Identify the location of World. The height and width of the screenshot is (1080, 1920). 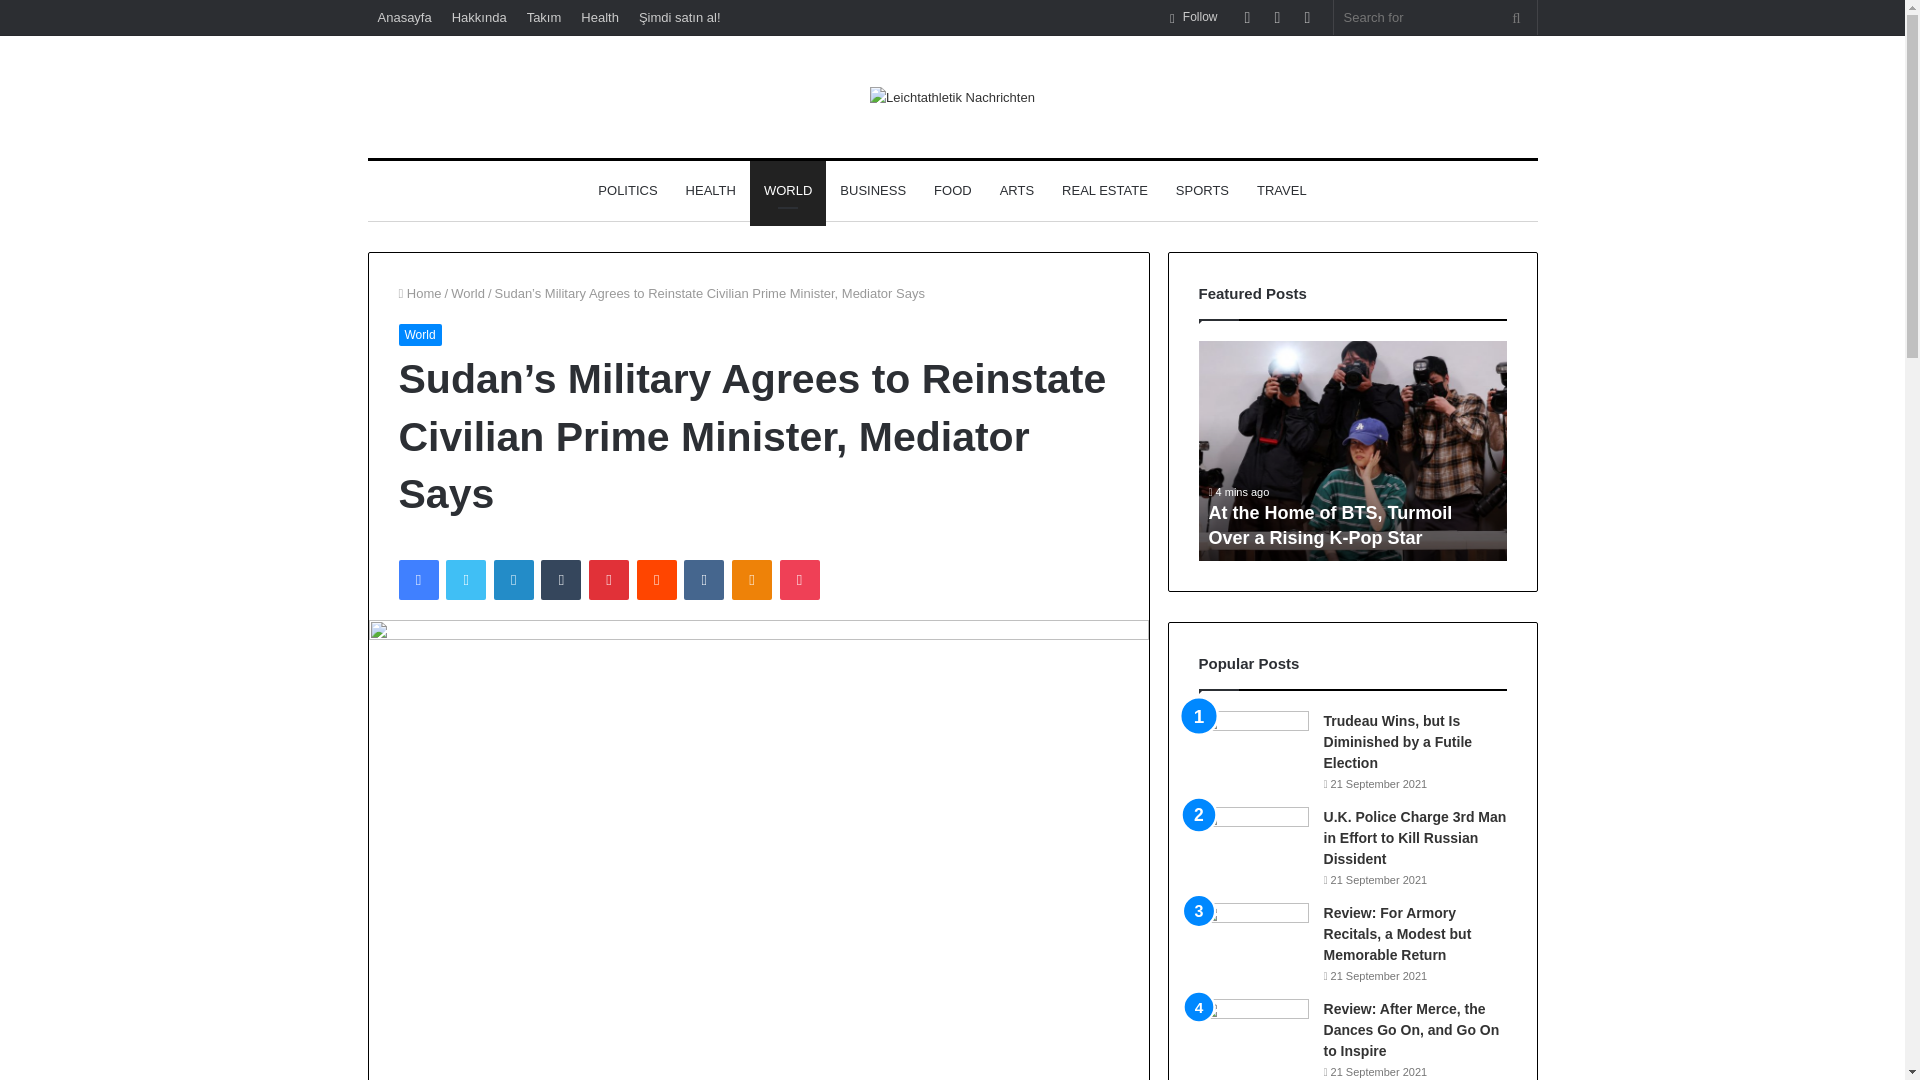
(468, 294).